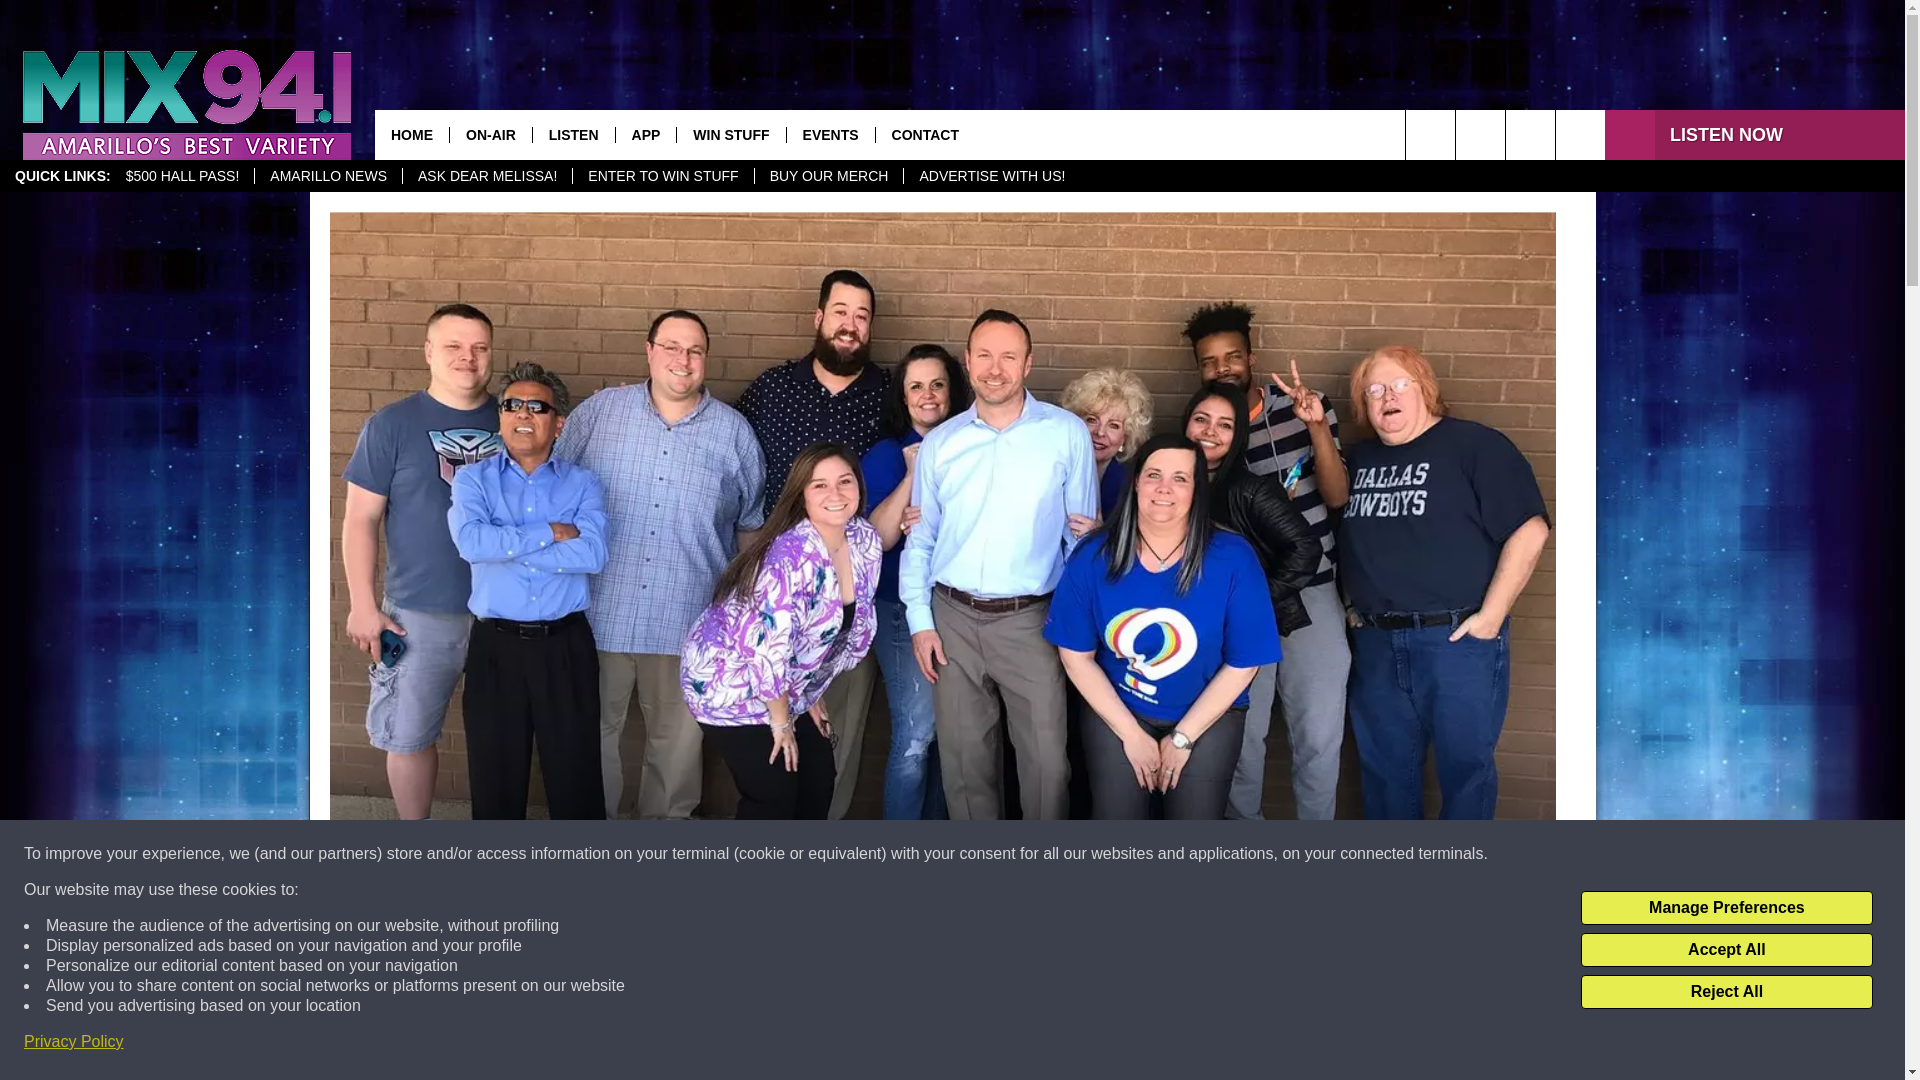 The height and width of the screenshot is (1080, 1920). What do you see at coordinates (990, 176) in the screenshot?
I see `ADVERTISE WITH US!` at bounding box center [990, 176].